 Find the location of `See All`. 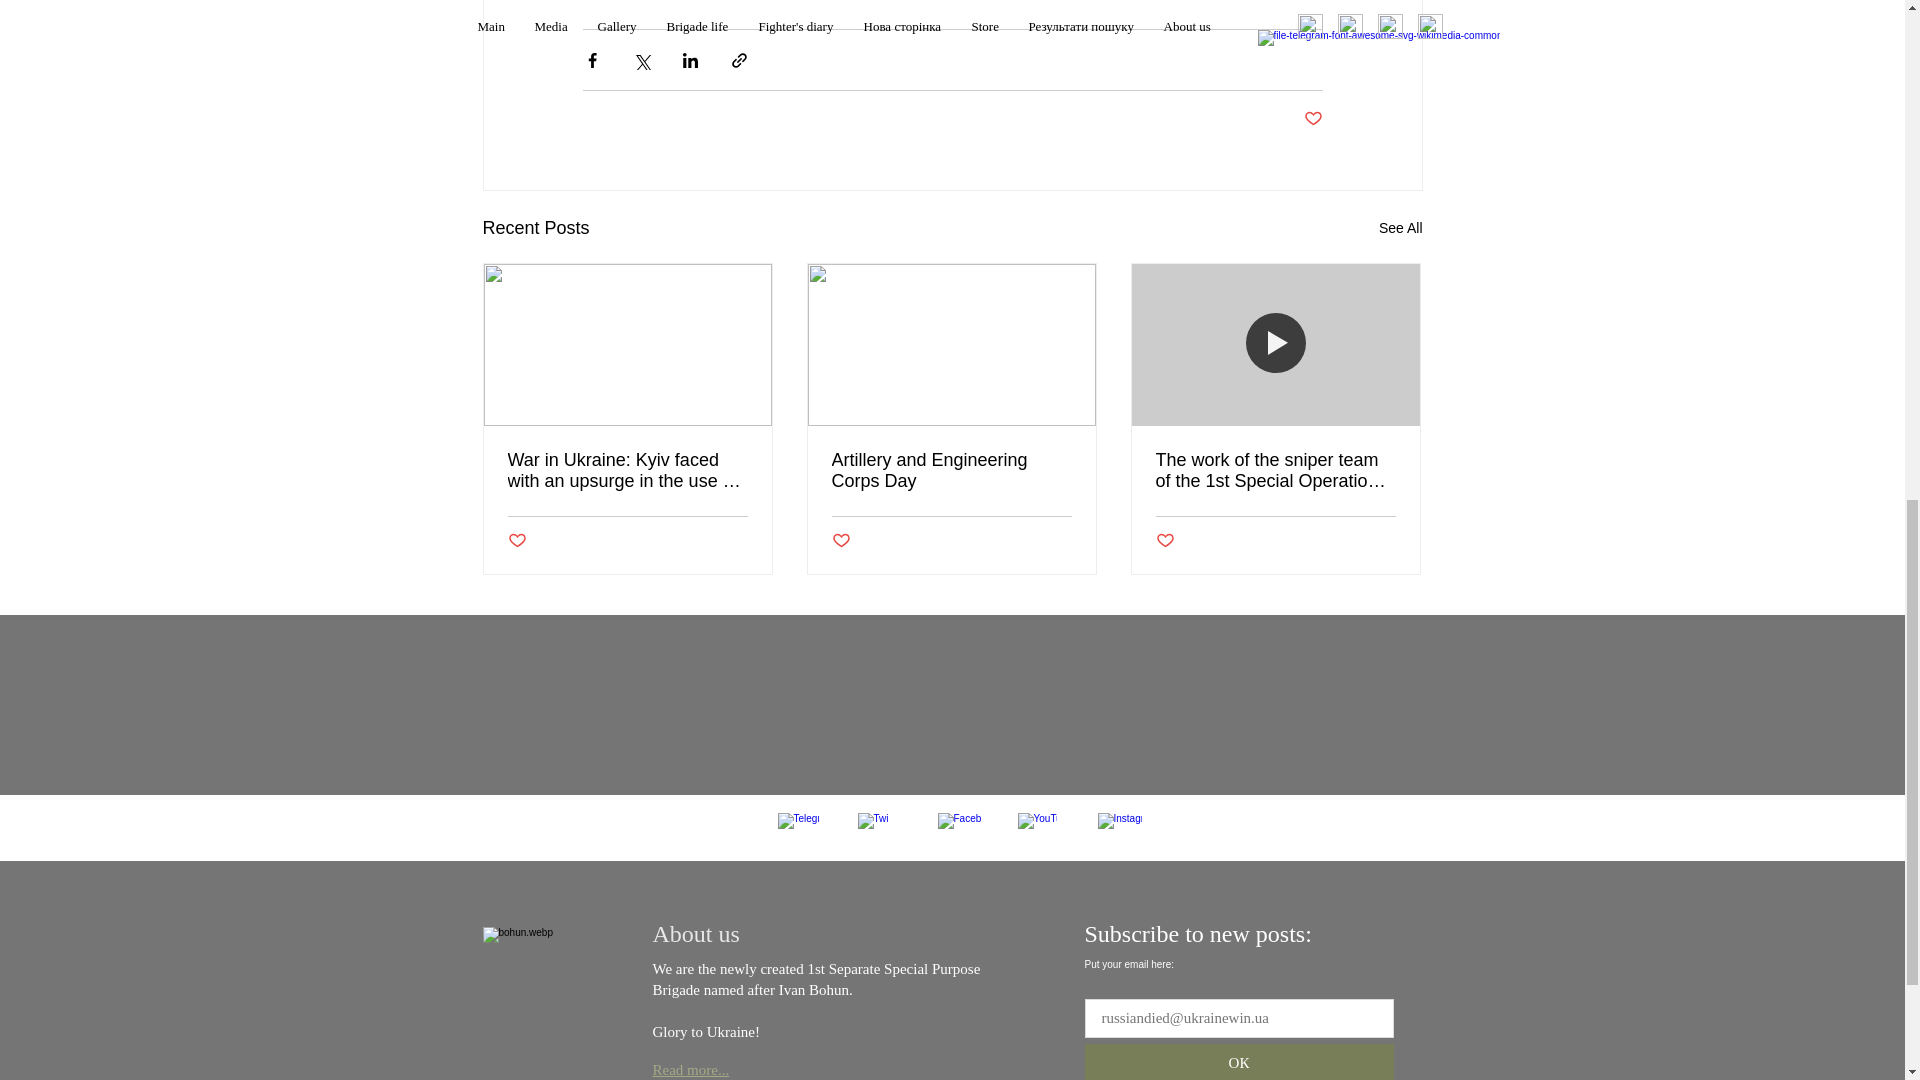

See All is located at coordinates (1400, 228).